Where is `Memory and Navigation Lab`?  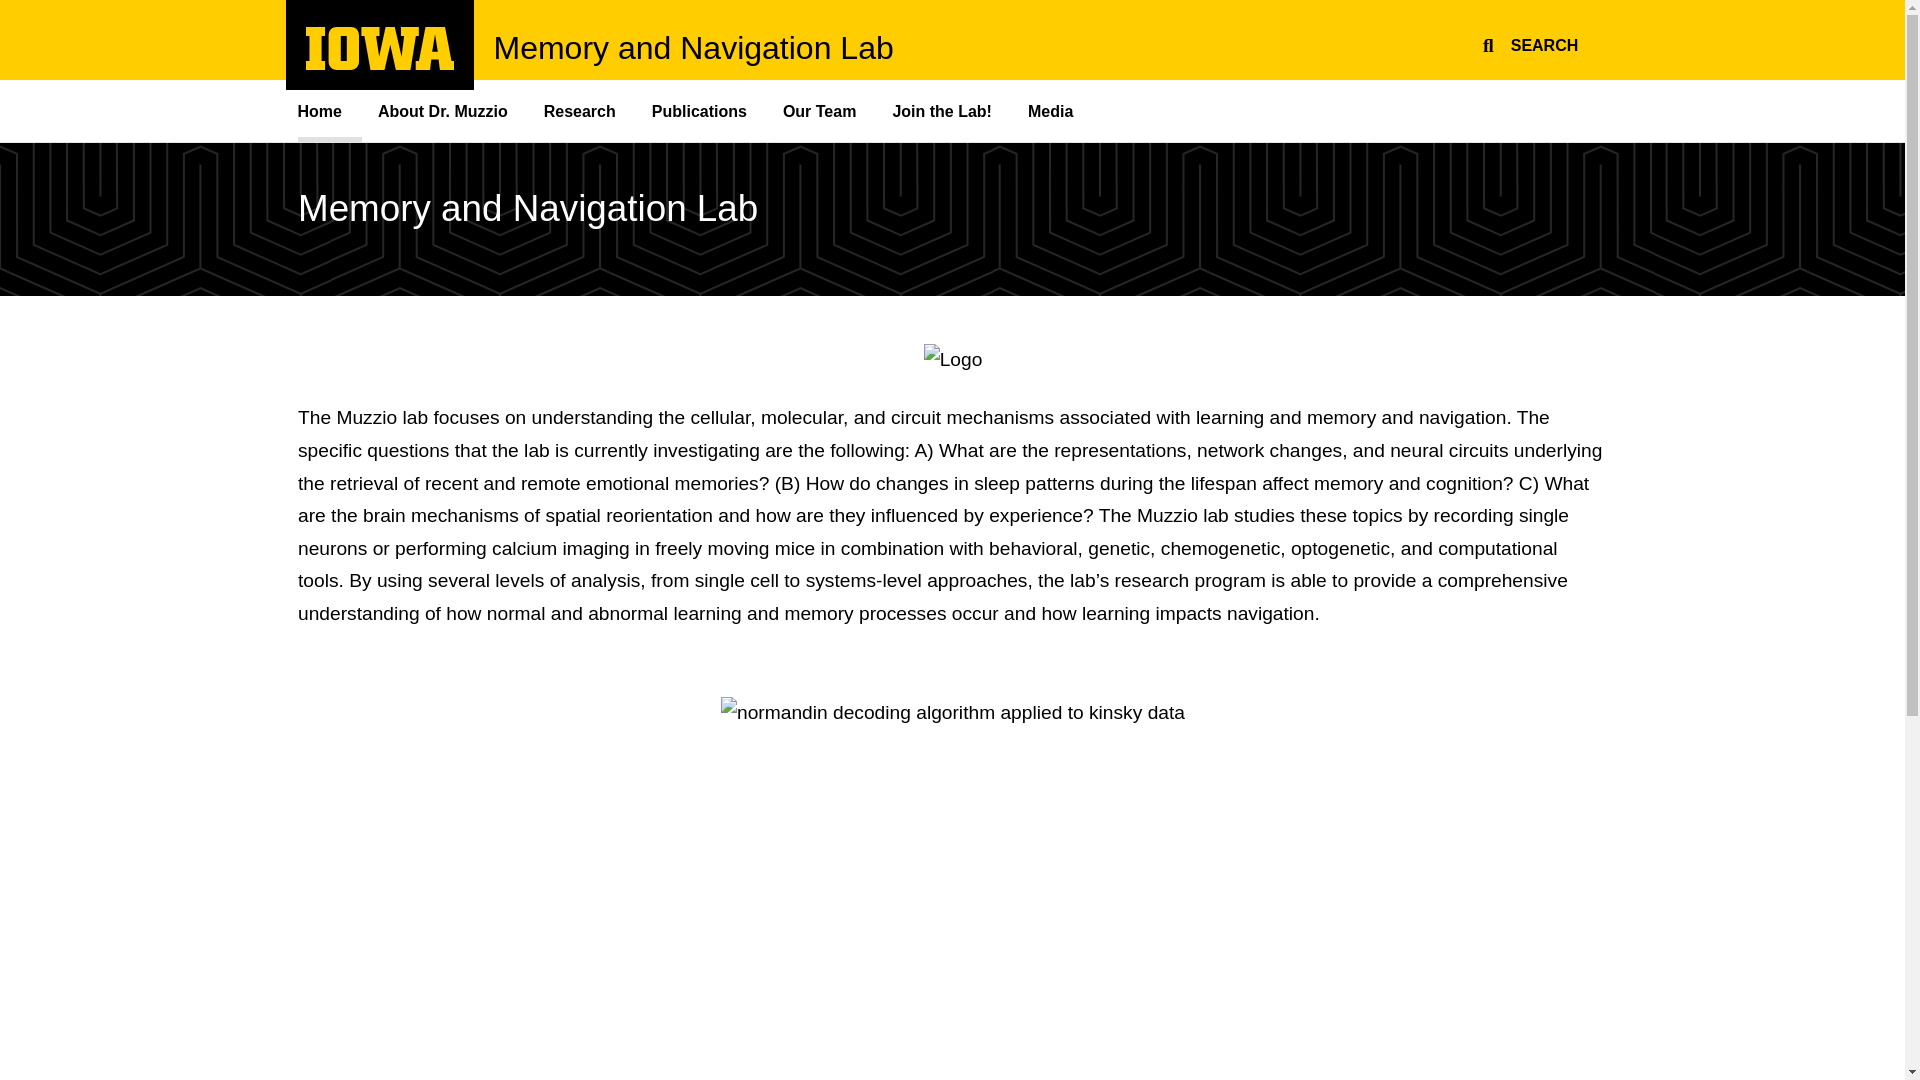 Memory and Navigation Lab is located at coordinates (380, 64).